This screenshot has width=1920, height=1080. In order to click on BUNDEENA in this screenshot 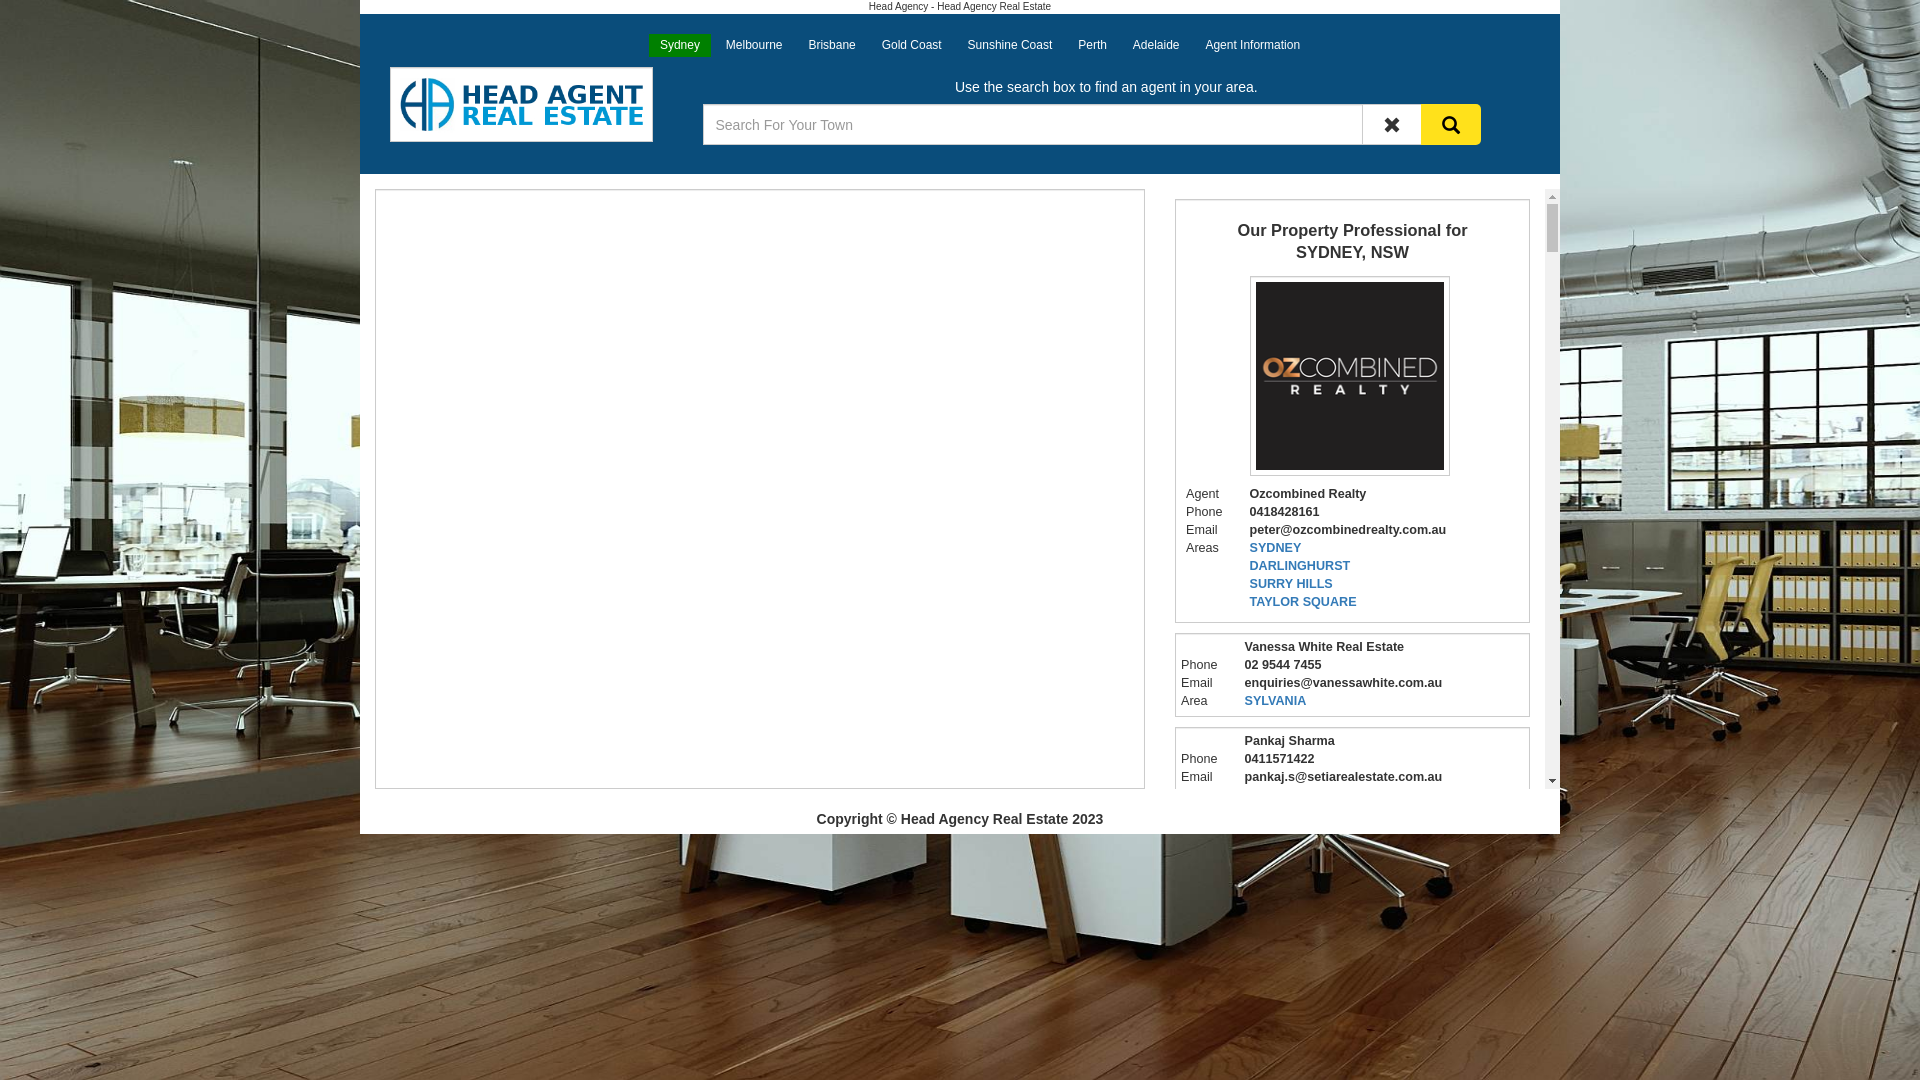, I will do `click(1280, 983)`.